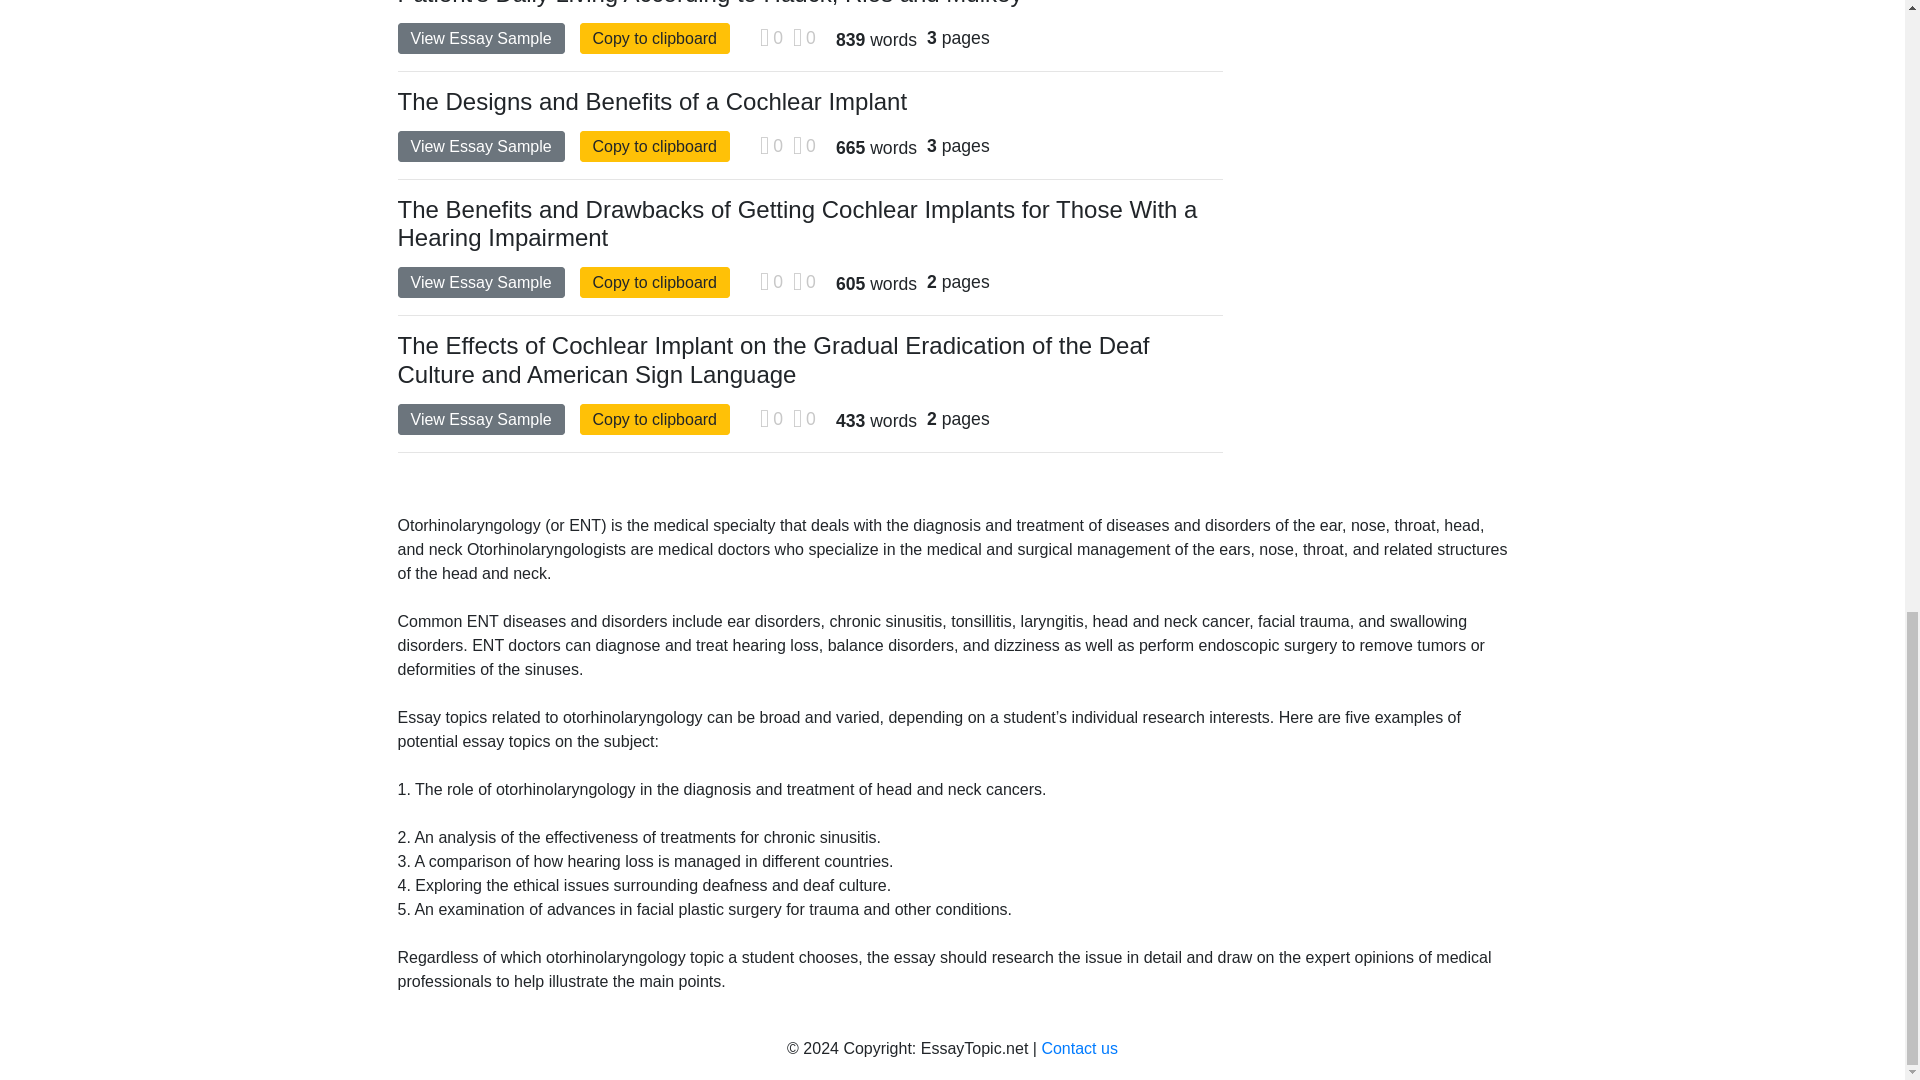 The image size is (1920, 1080). What do you see at coordinates (480, 38) in the screenshot?
I see `View Essay Sample` at bounding box center [480, 38].